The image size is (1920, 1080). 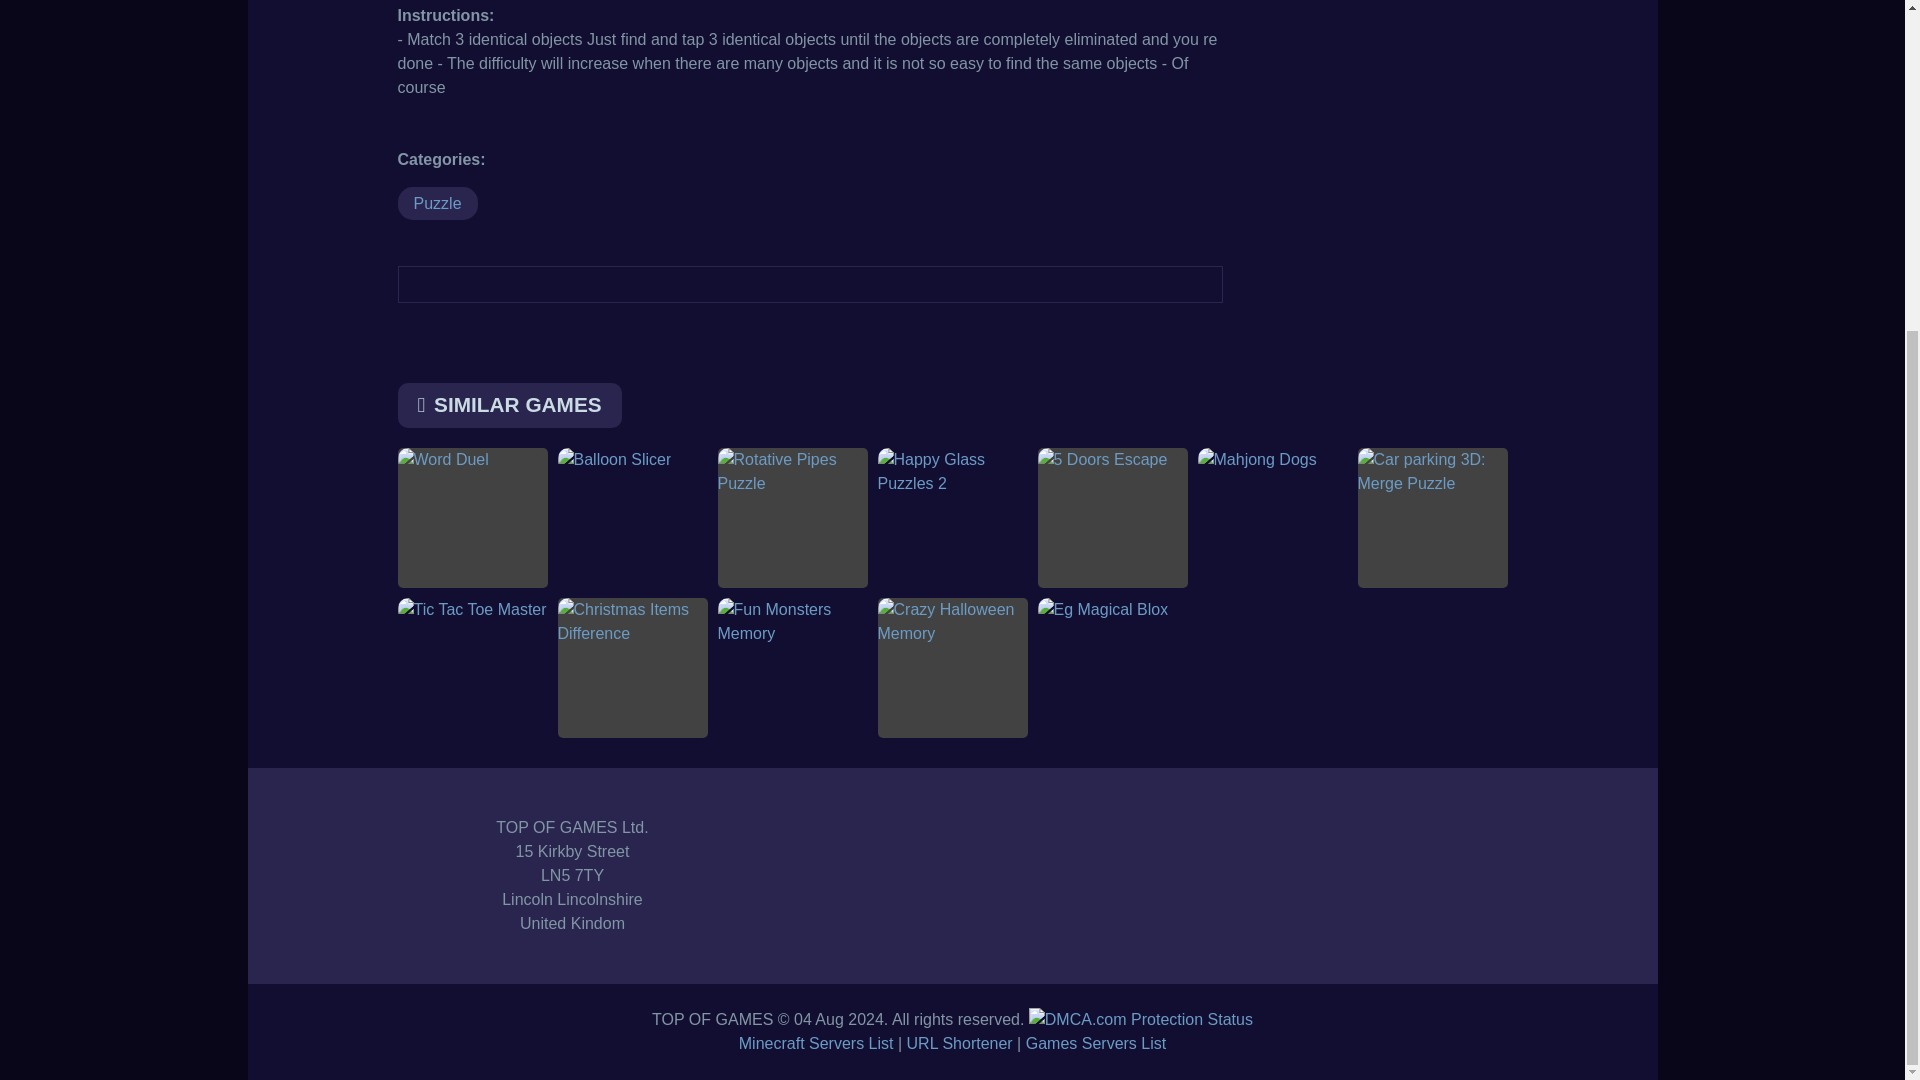 What do you see at coordinates (960, 1042) in the screenshot?
I see `Free URL Shortener` at bounding box center [960, 1042].